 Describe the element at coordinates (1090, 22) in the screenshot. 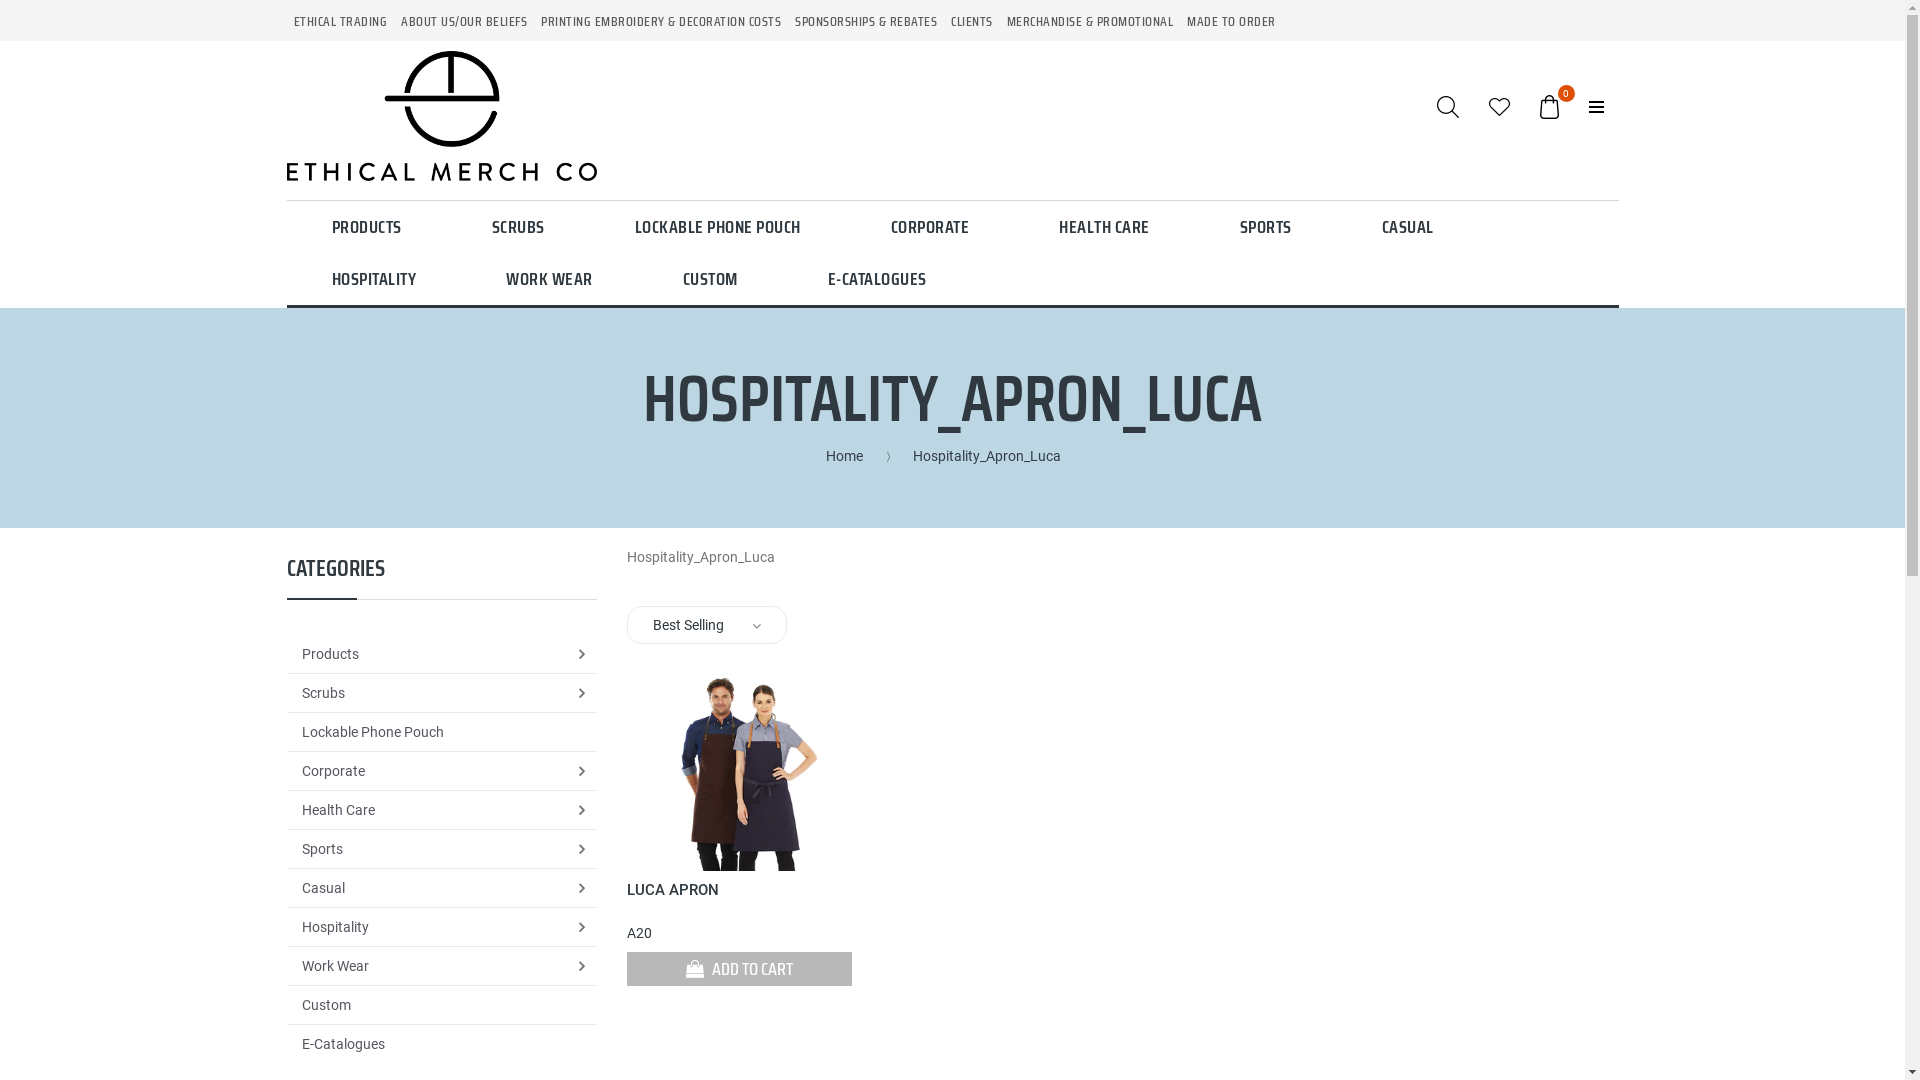

I see `MERCHANDISE & PROMOTIONAL` at that location.